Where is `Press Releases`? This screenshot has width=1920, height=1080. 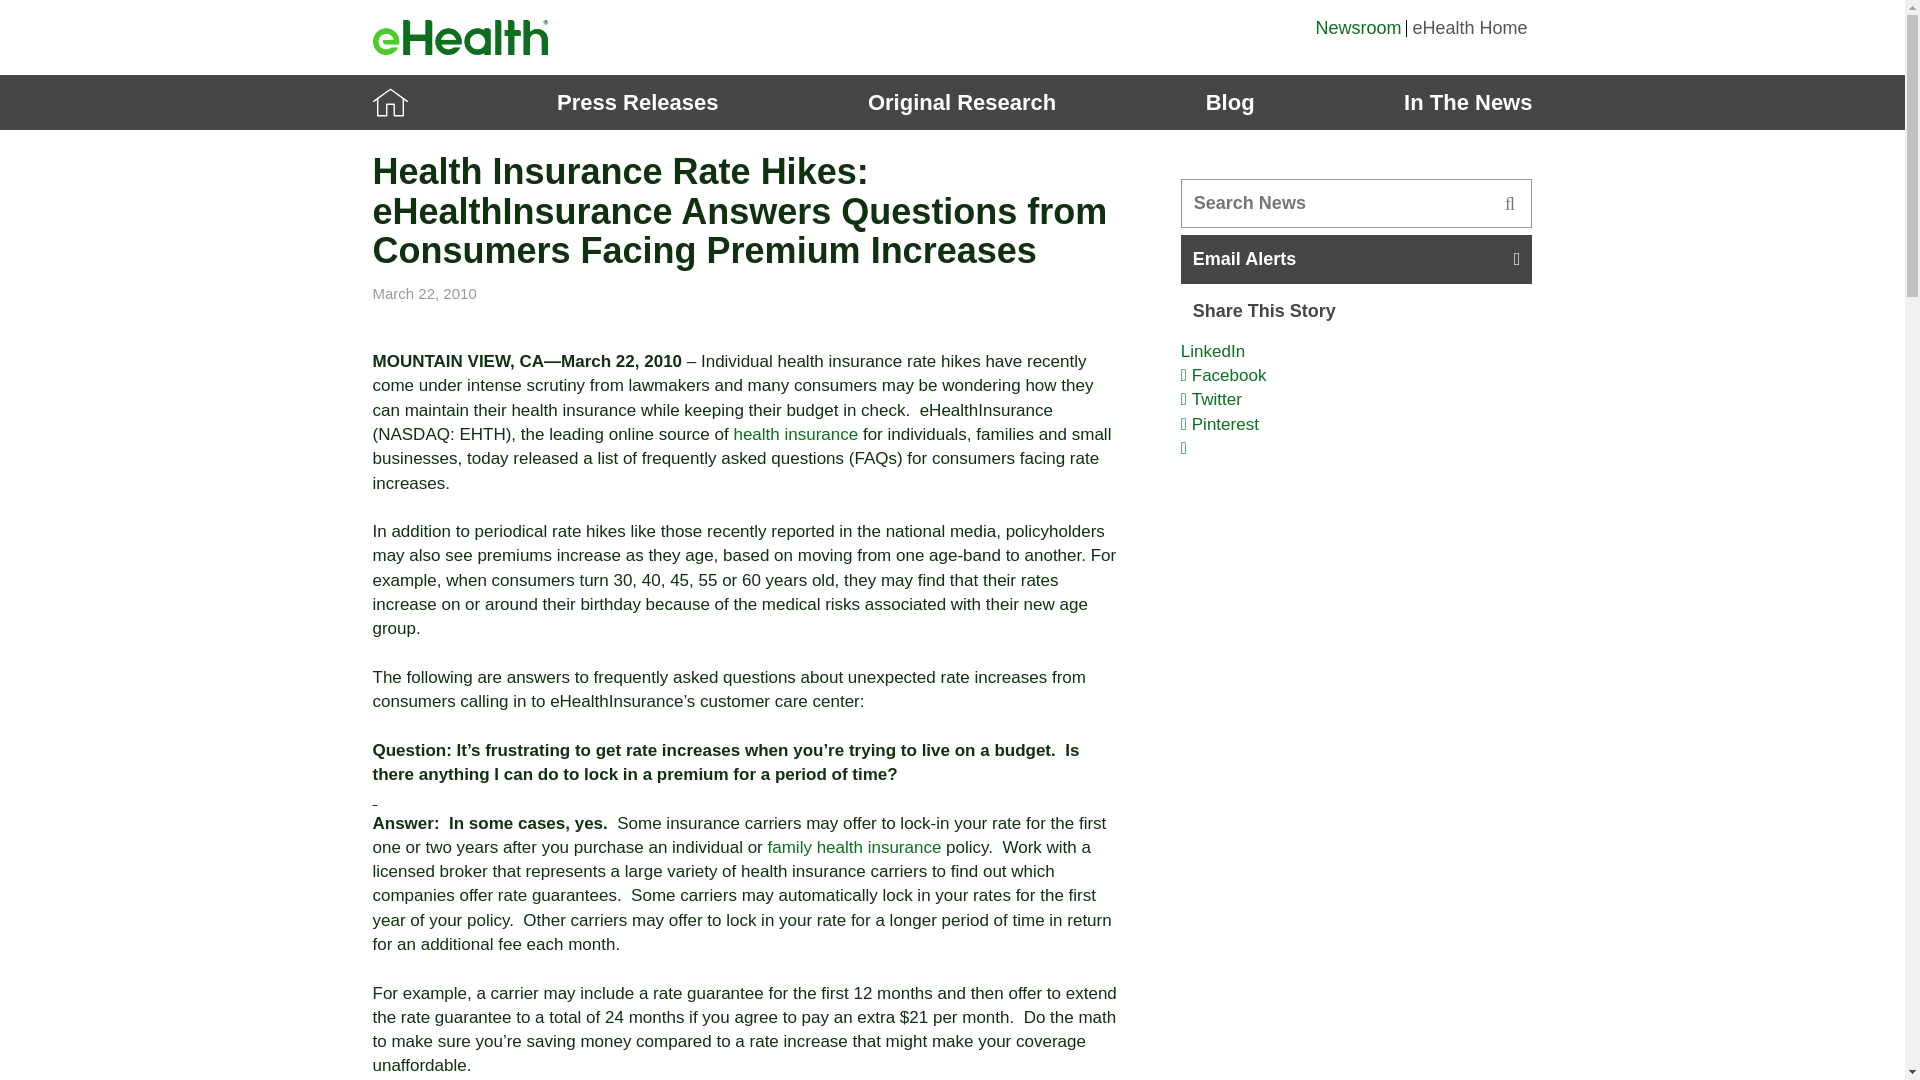
Press Releases is located at coordinates (637, 102).